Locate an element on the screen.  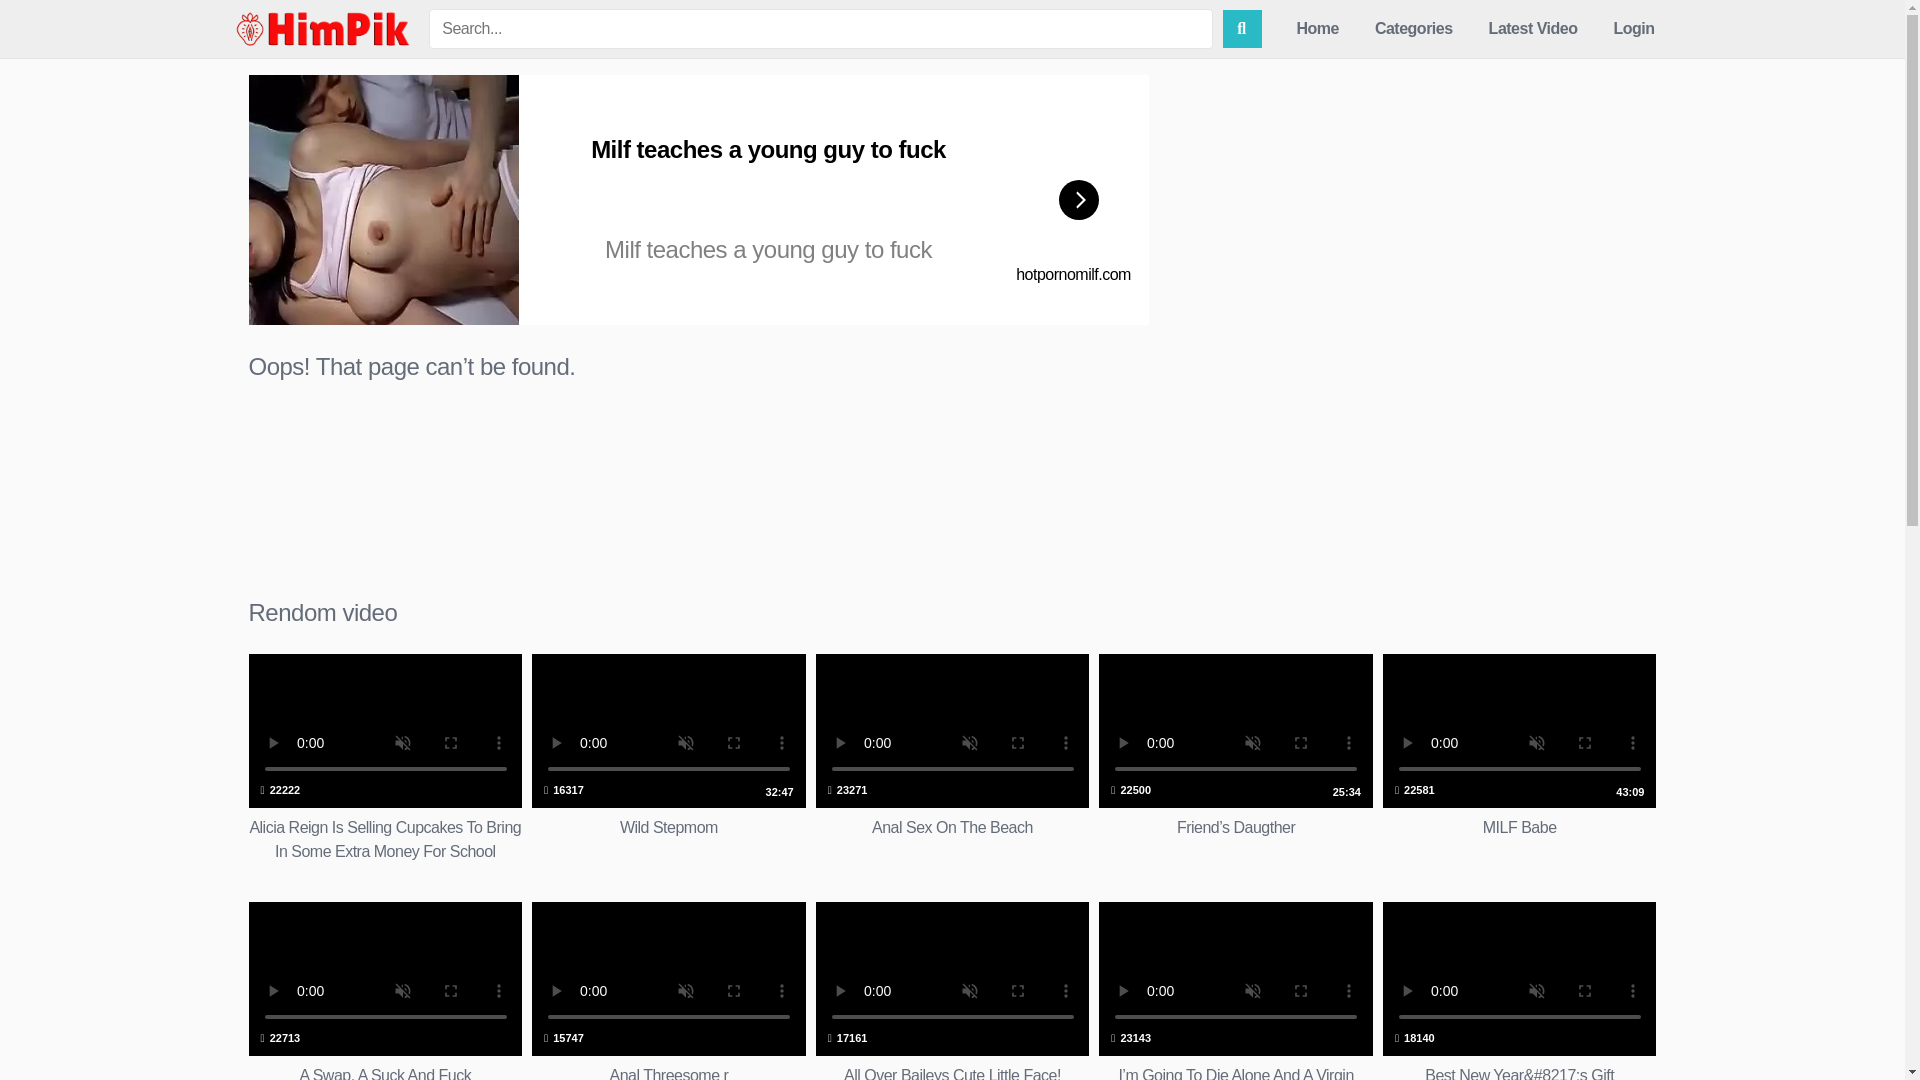
Categories is located at coordinates (1414, 29).